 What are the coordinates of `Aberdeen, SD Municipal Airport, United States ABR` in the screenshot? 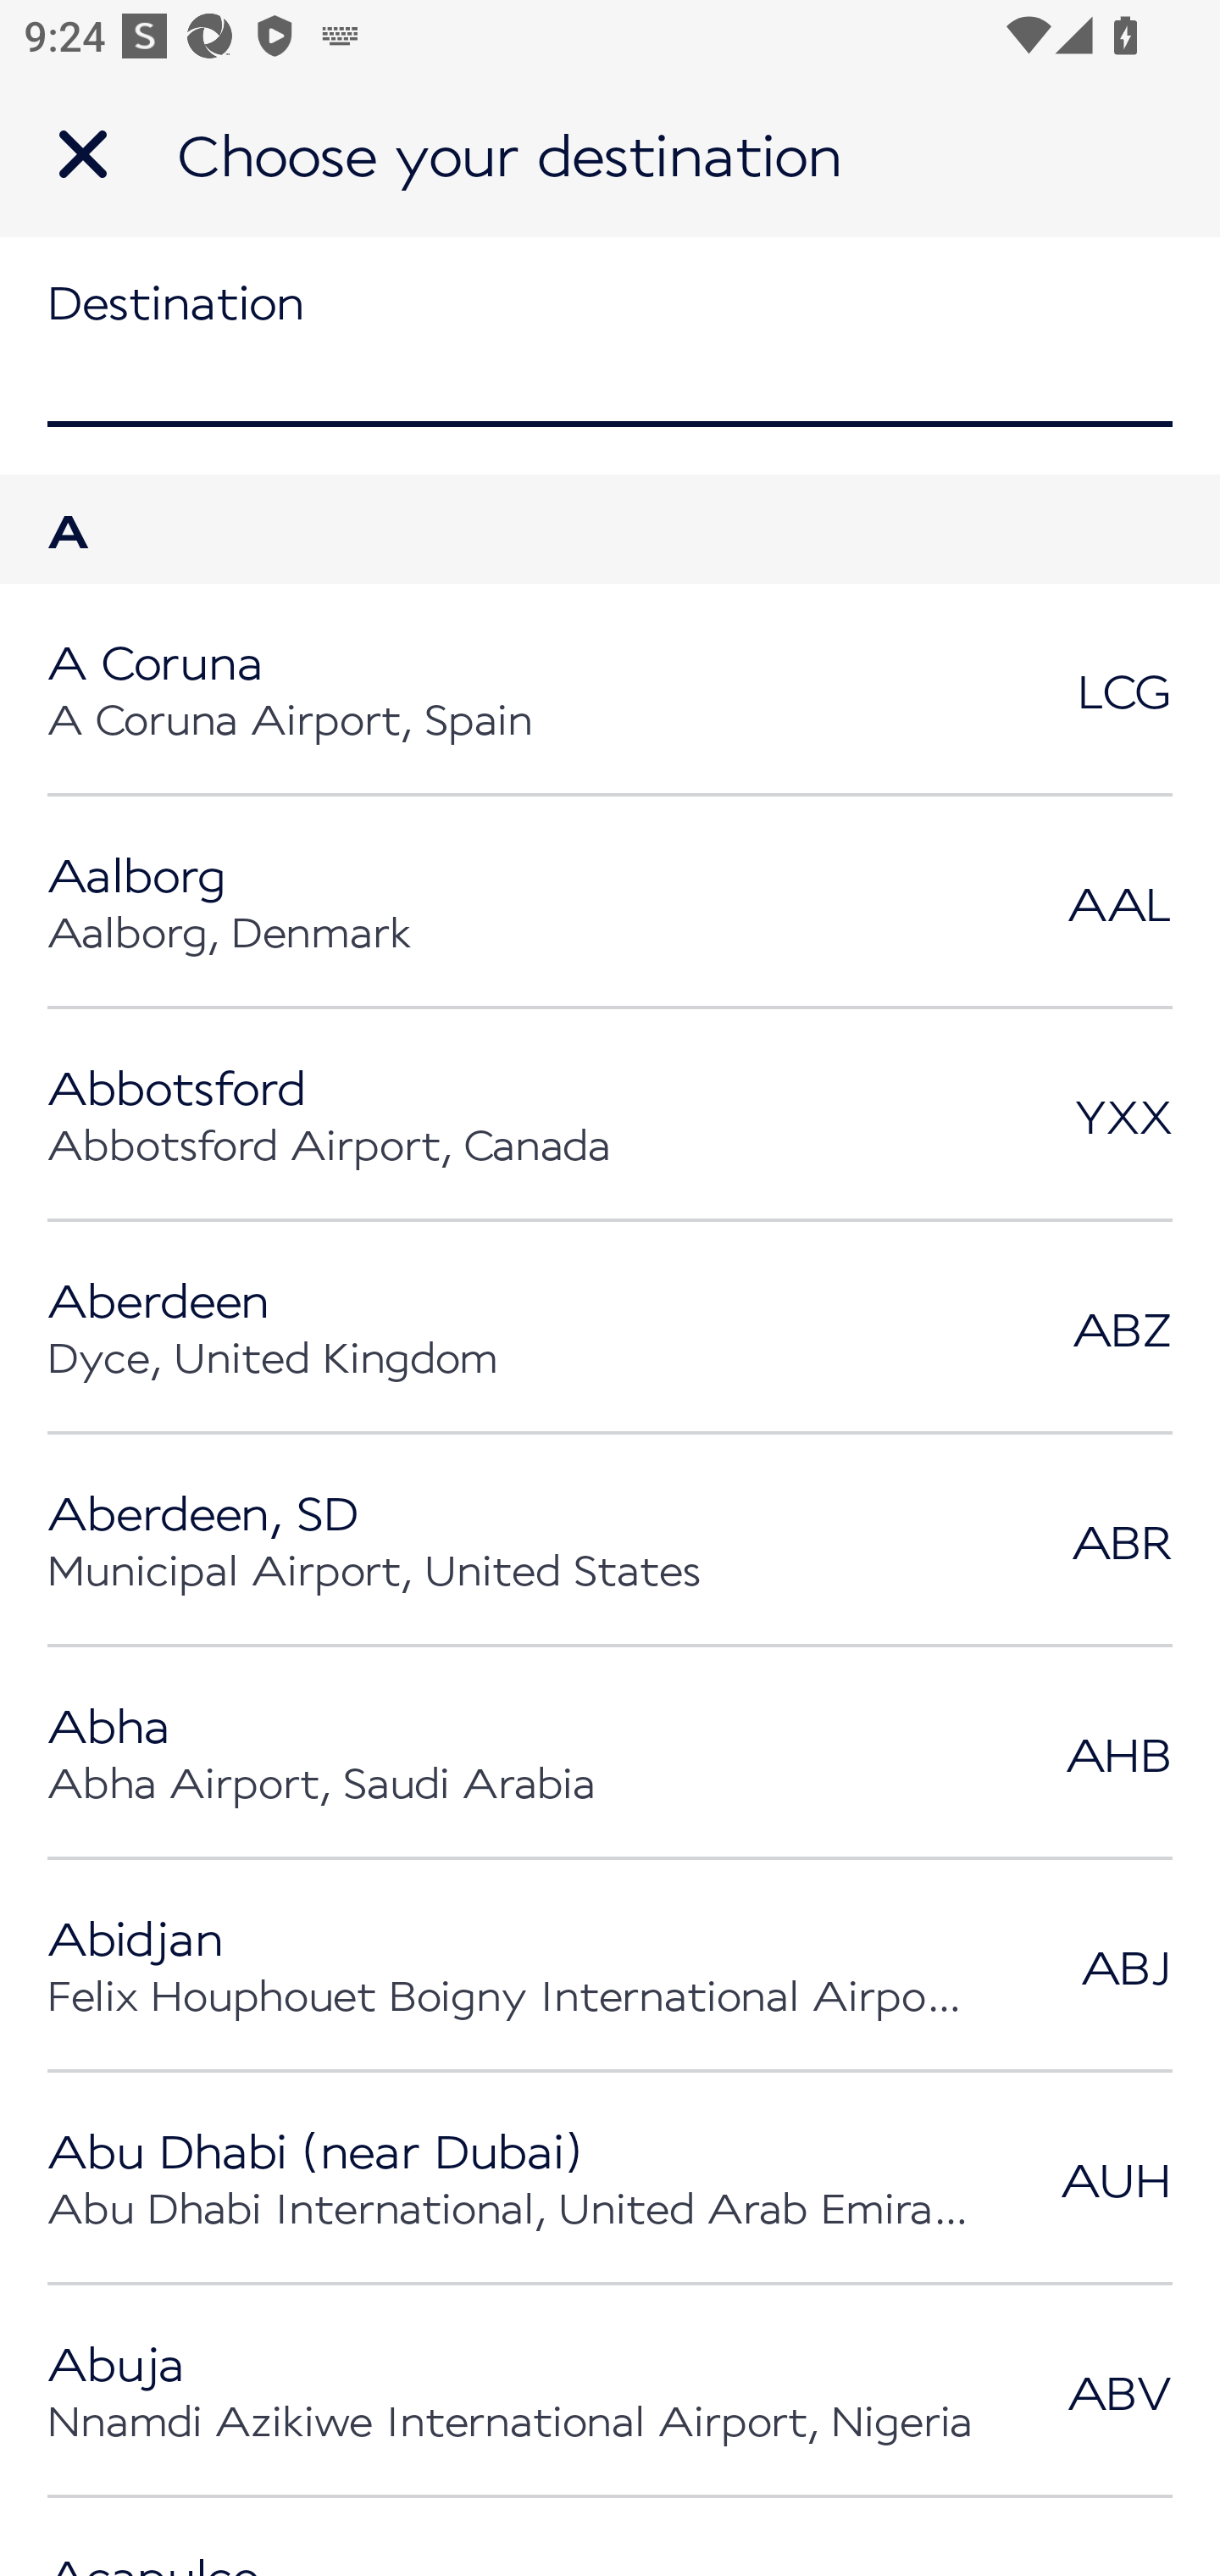 It's located at (610, 1541).